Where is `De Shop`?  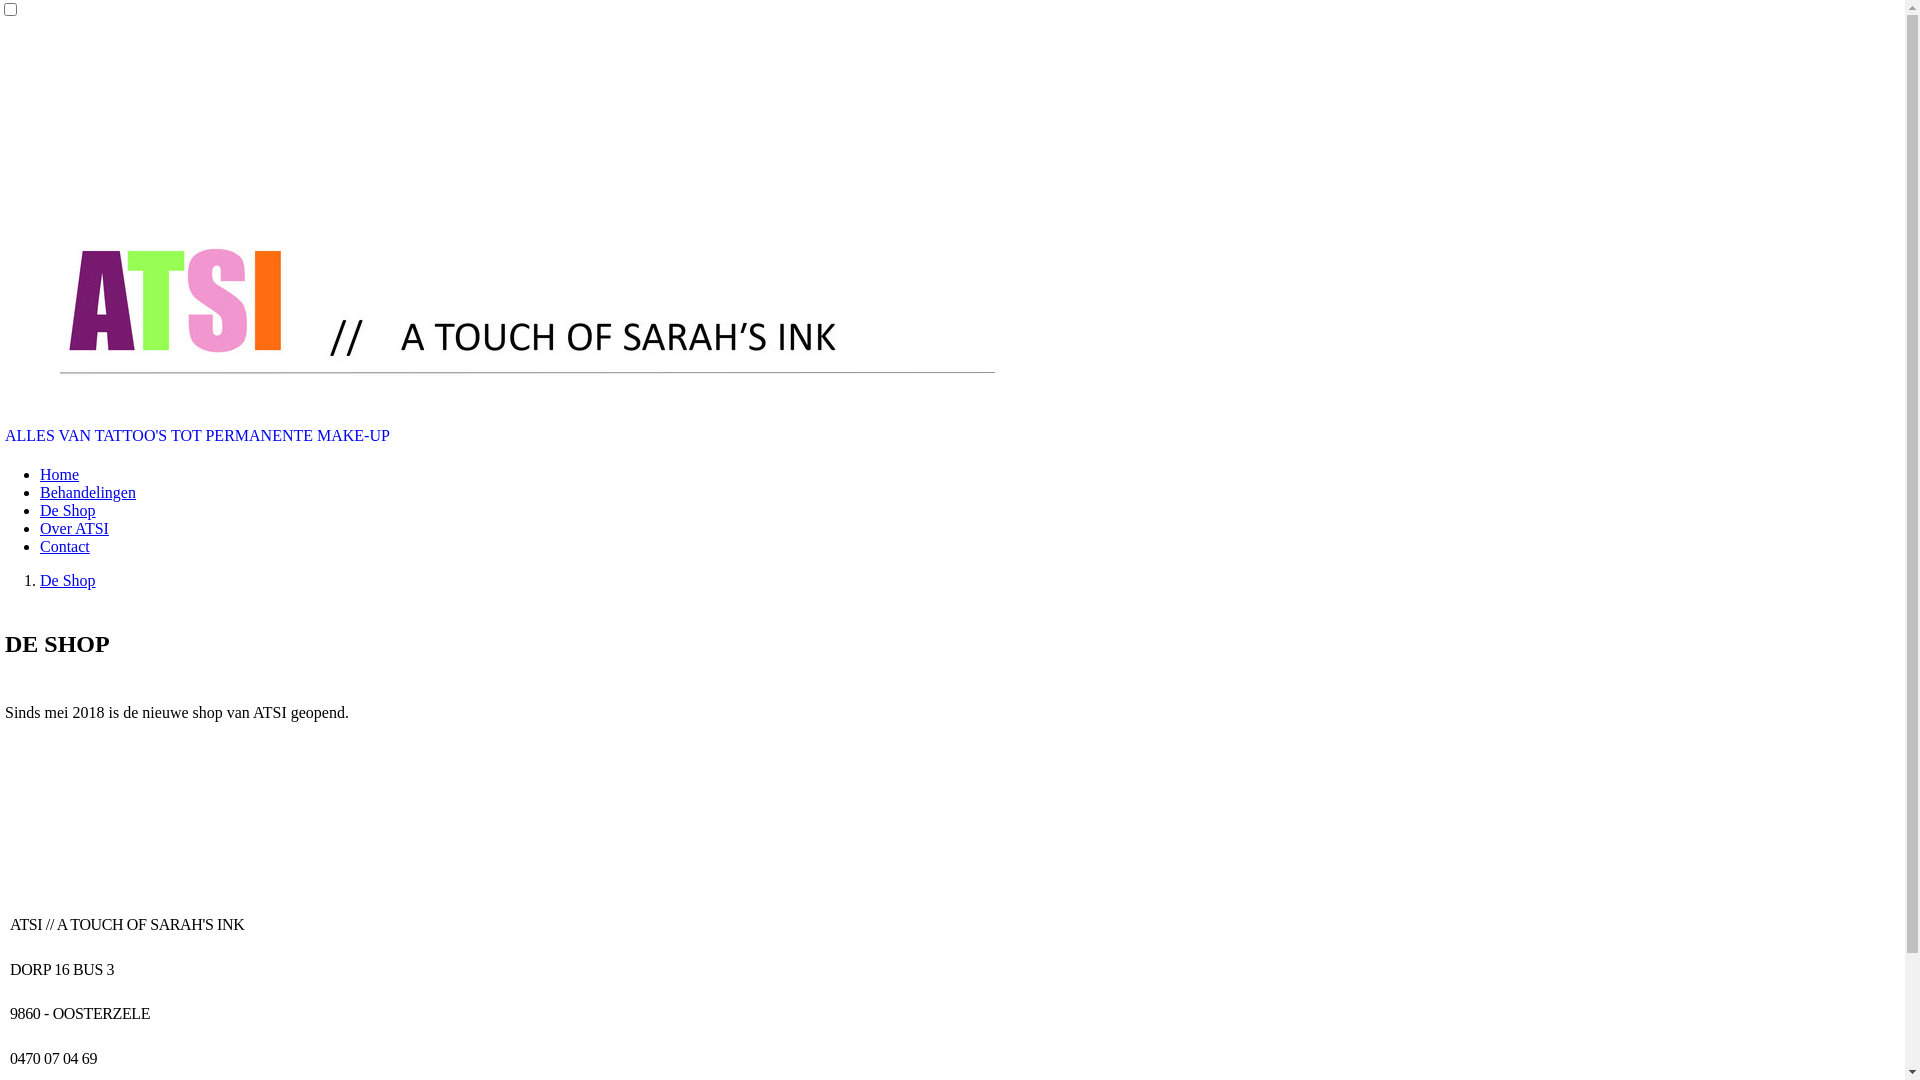 De Shop is located at coordinates (68, 580).